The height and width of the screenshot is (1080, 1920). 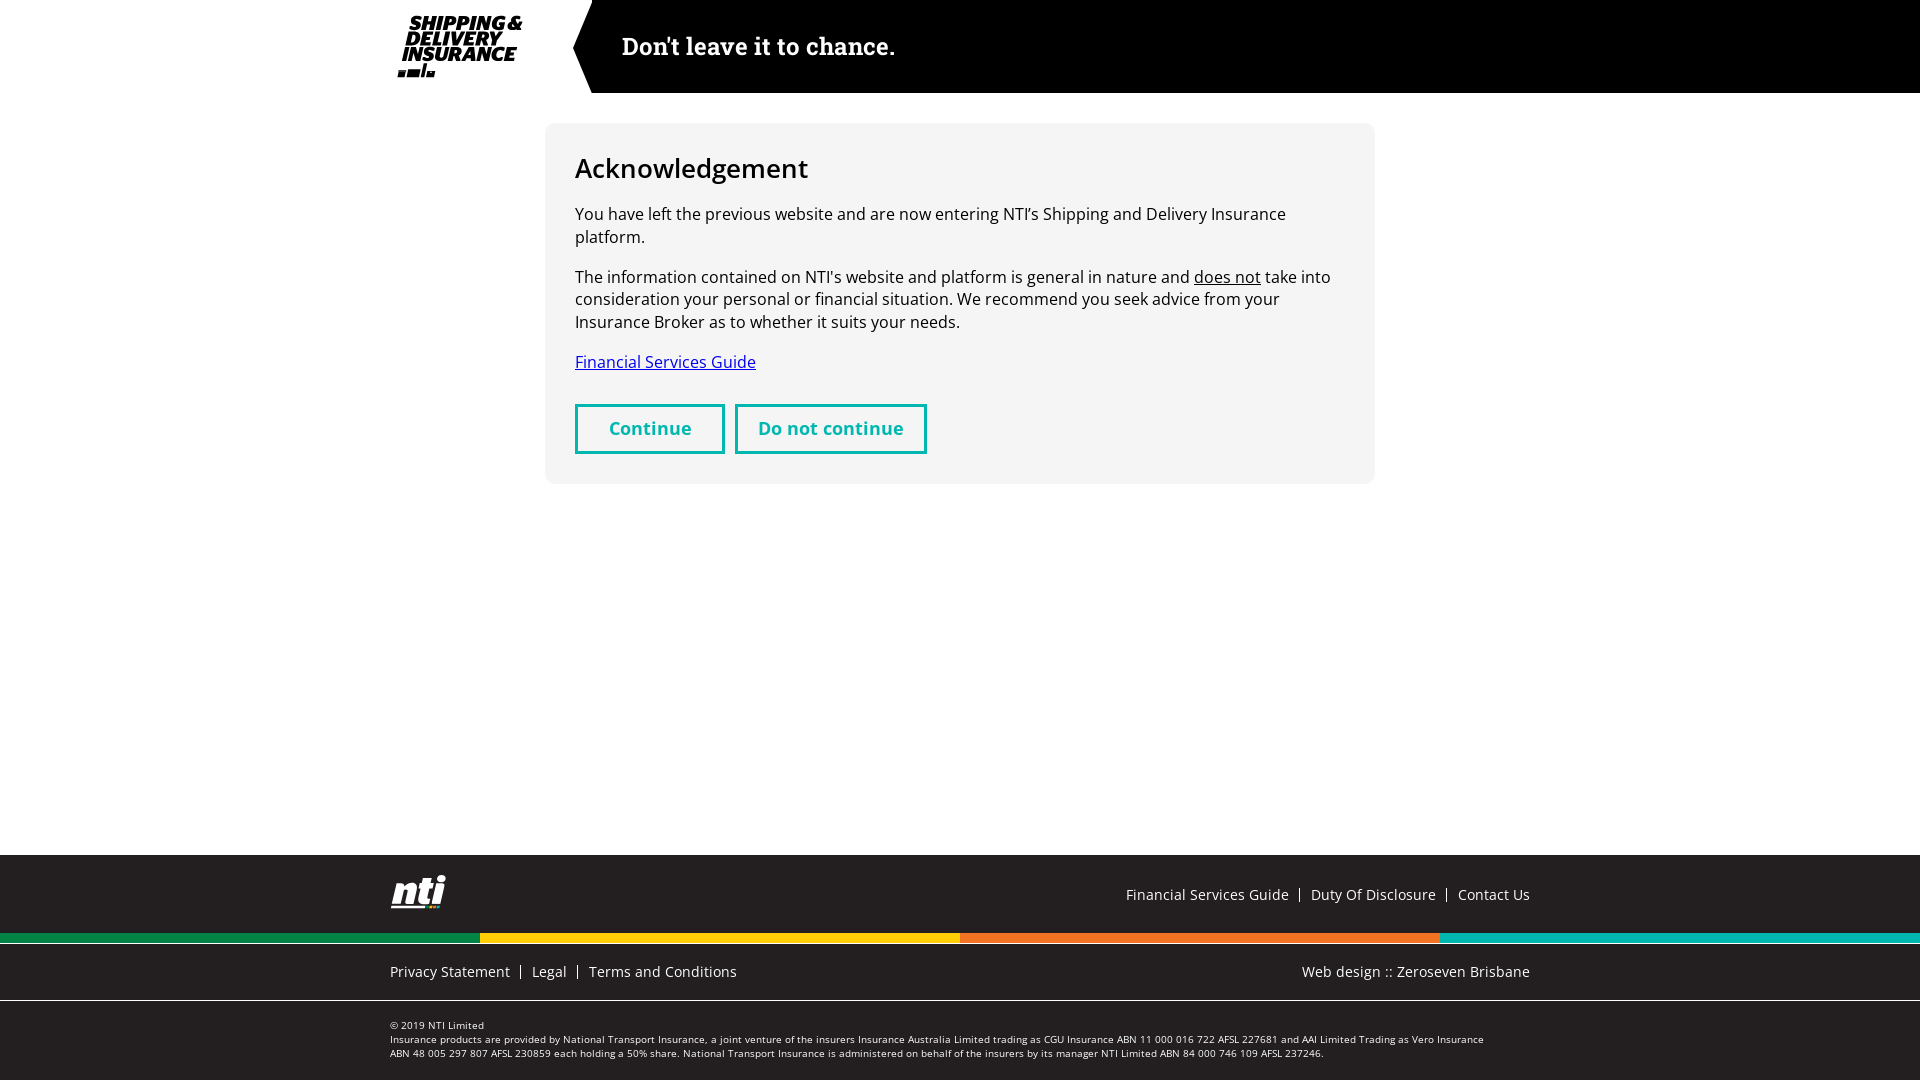 What do you see at coordinates (560, 972) in the screenshot?
I see `Legal` at bounding box center [560, 972].